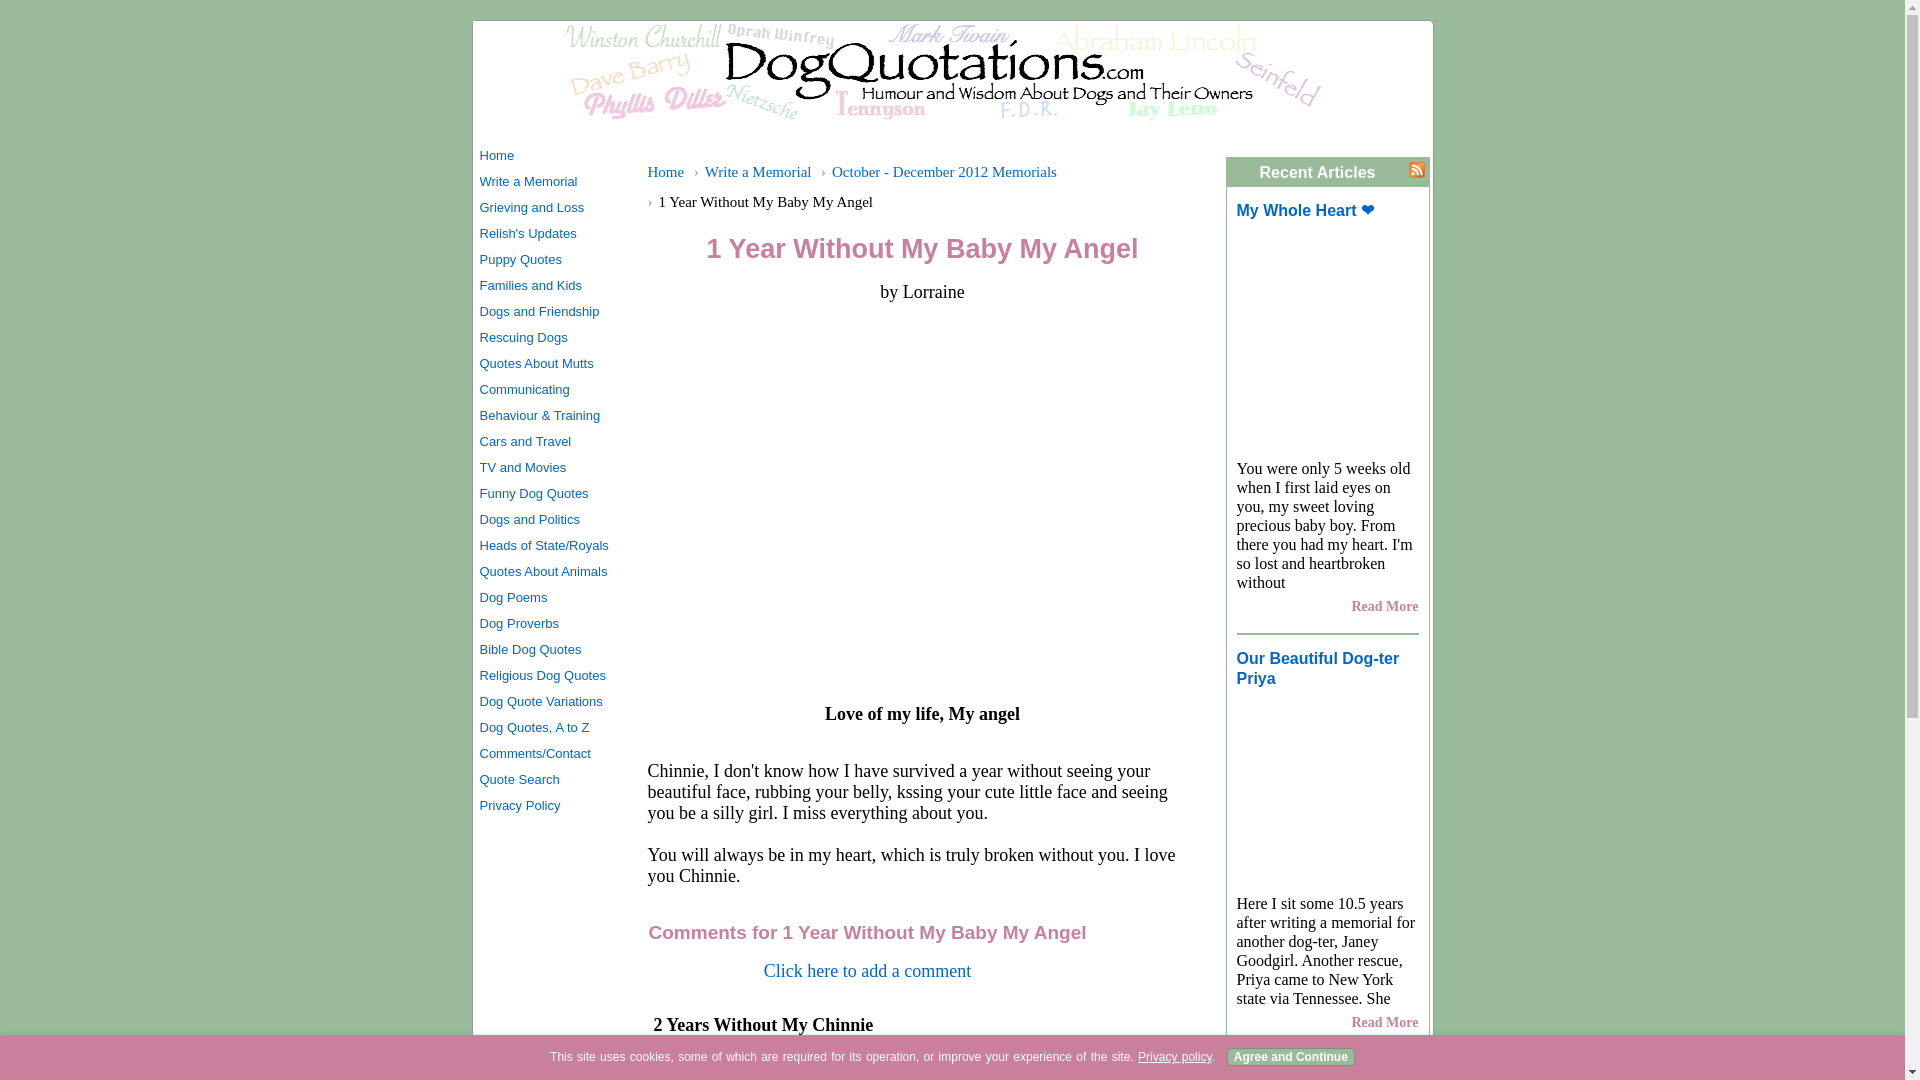  Describe the element at coordinates (921, 500) in the screenshot. I see `Love of my life, My angel` at that location.